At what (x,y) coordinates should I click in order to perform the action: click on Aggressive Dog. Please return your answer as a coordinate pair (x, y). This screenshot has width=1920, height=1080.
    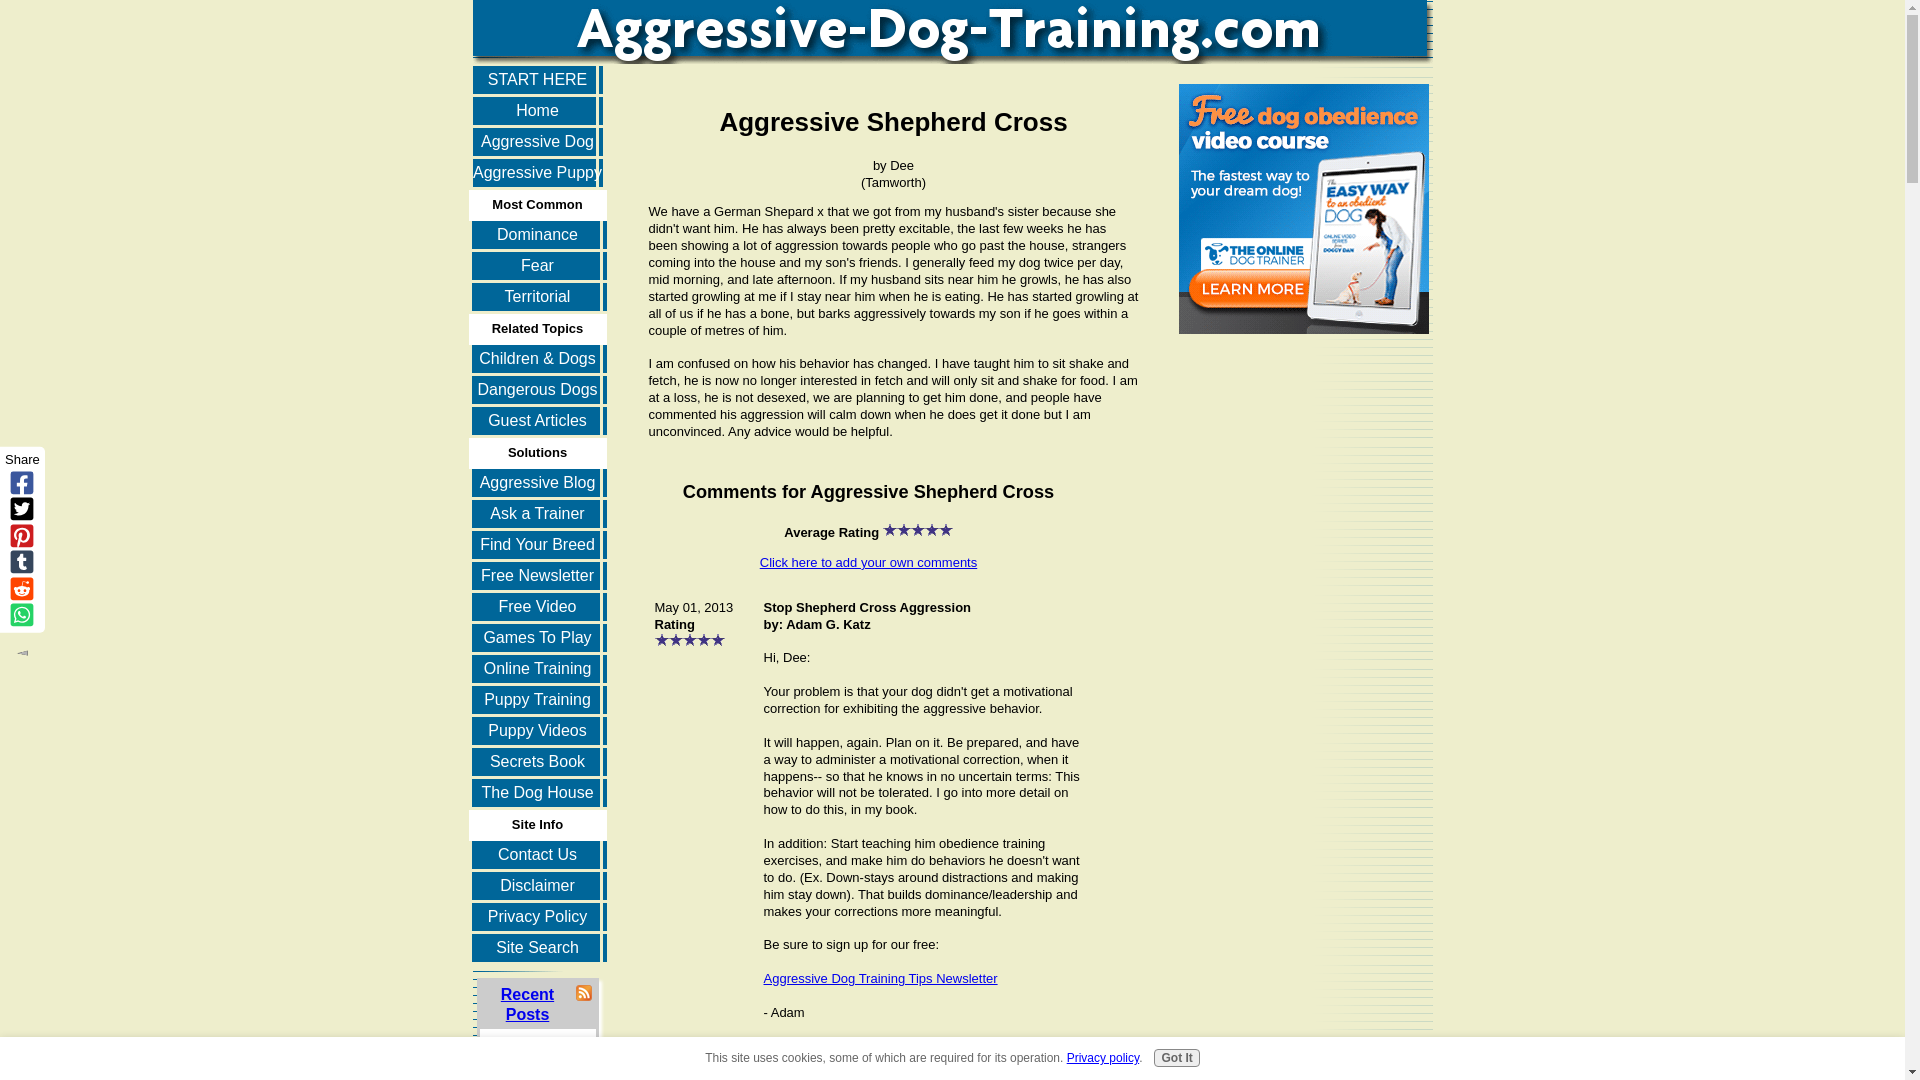
    Looking at the image, I should click on (537, 143).